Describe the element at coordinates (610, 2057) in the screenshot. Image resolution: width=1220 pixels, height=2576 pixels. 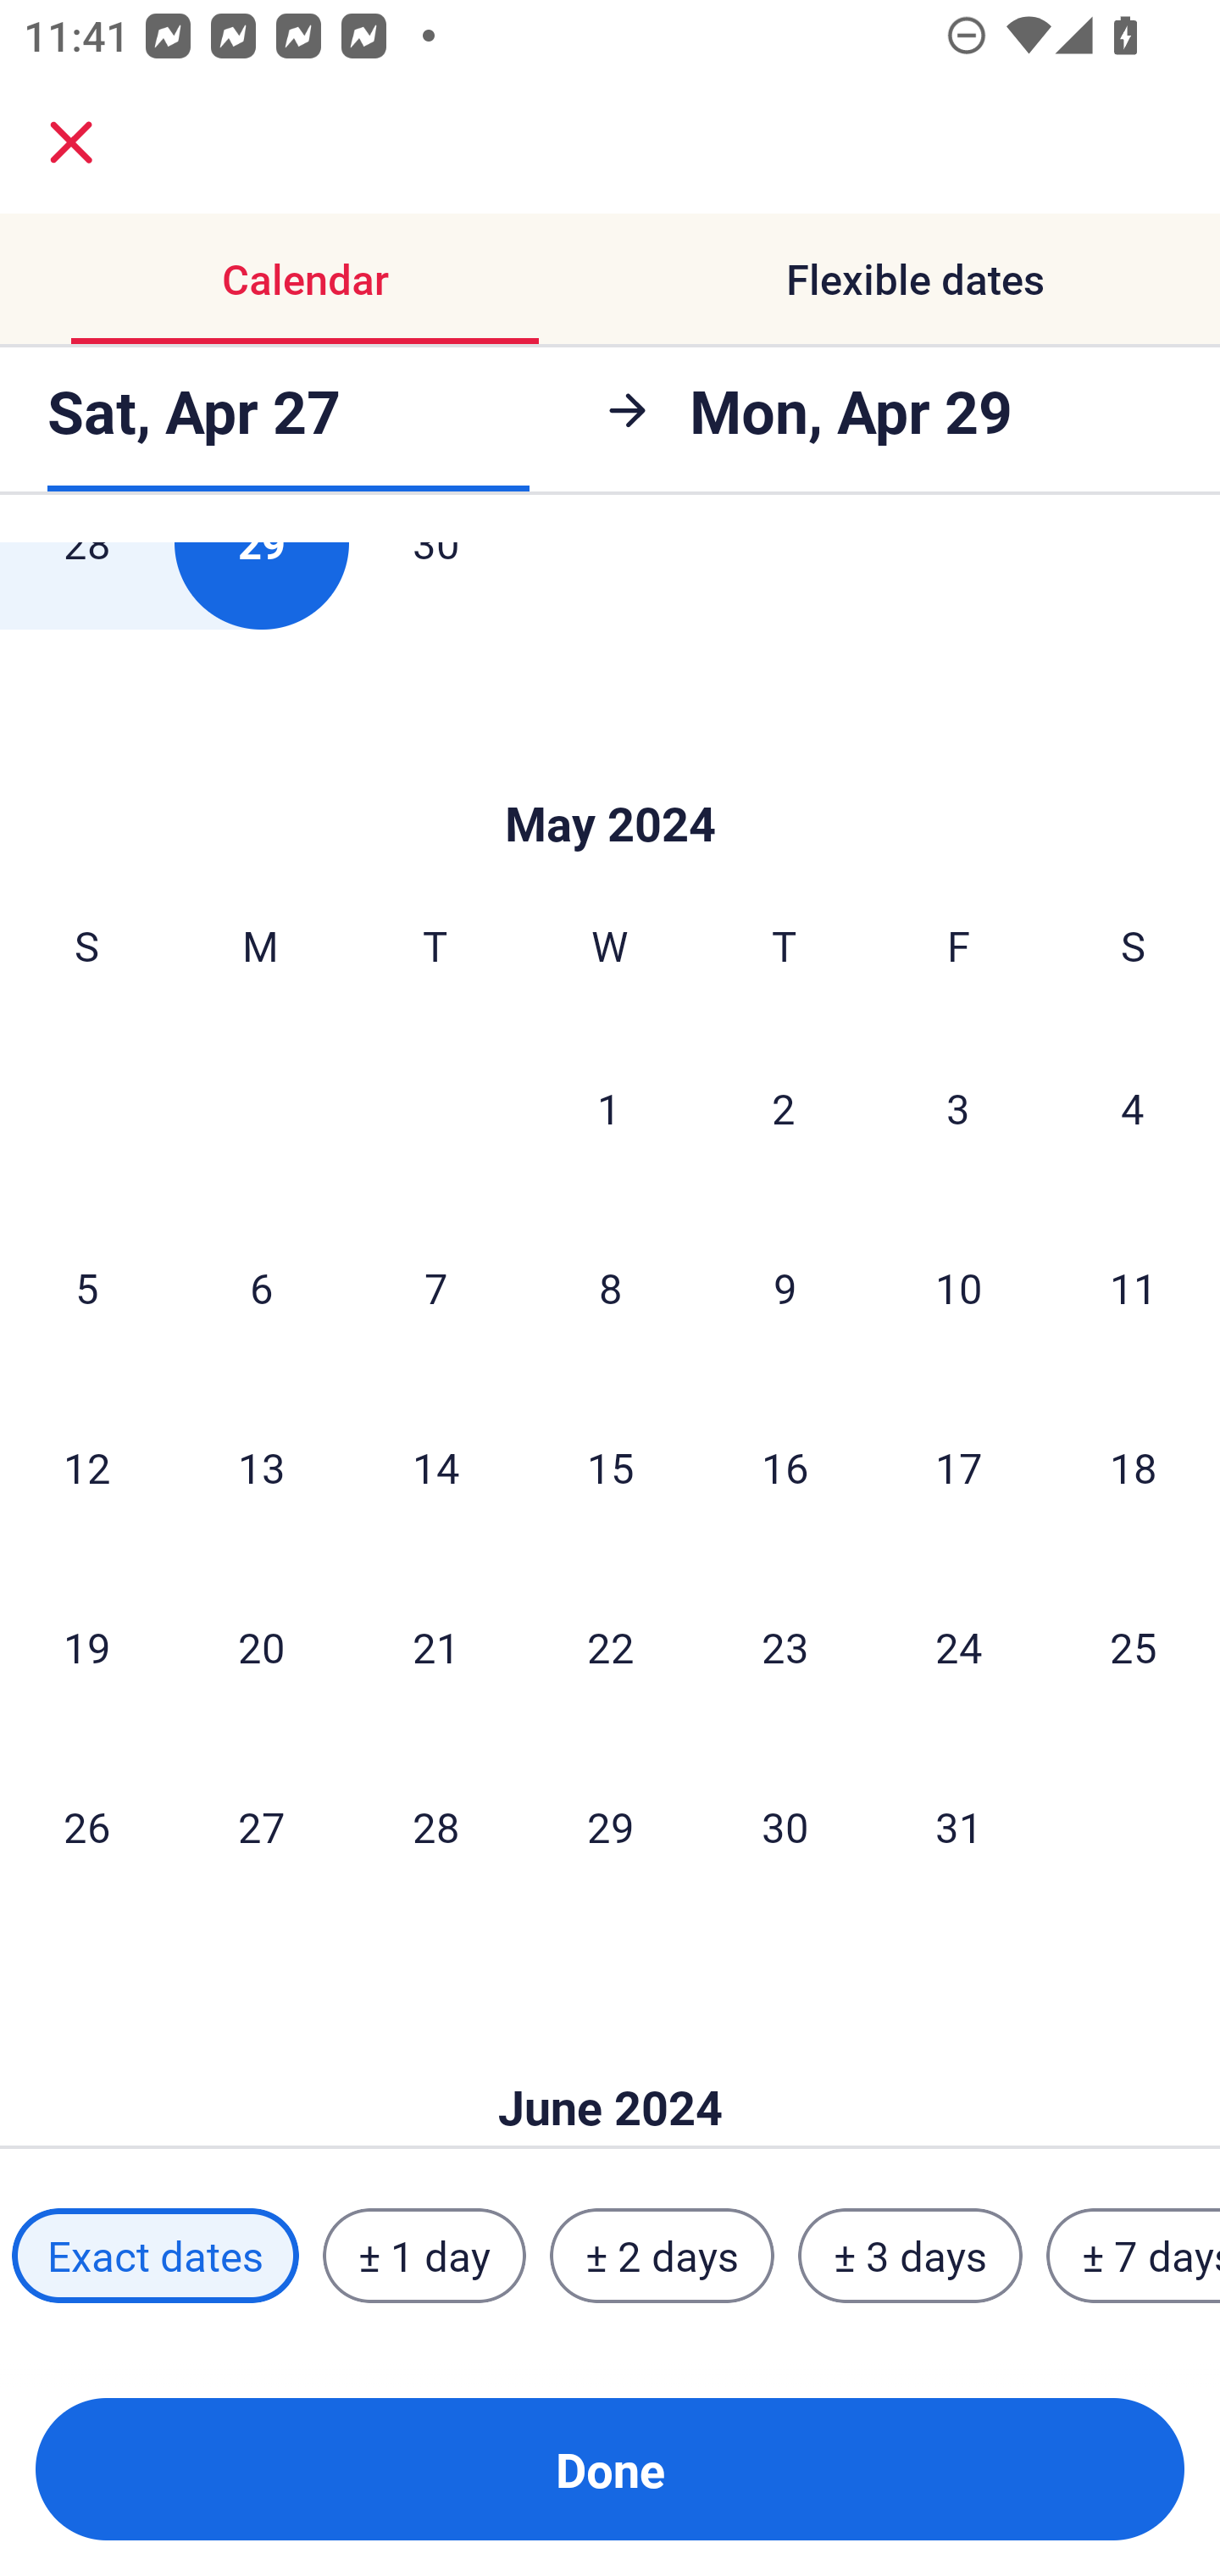
I see `Skip to Done` at that location.